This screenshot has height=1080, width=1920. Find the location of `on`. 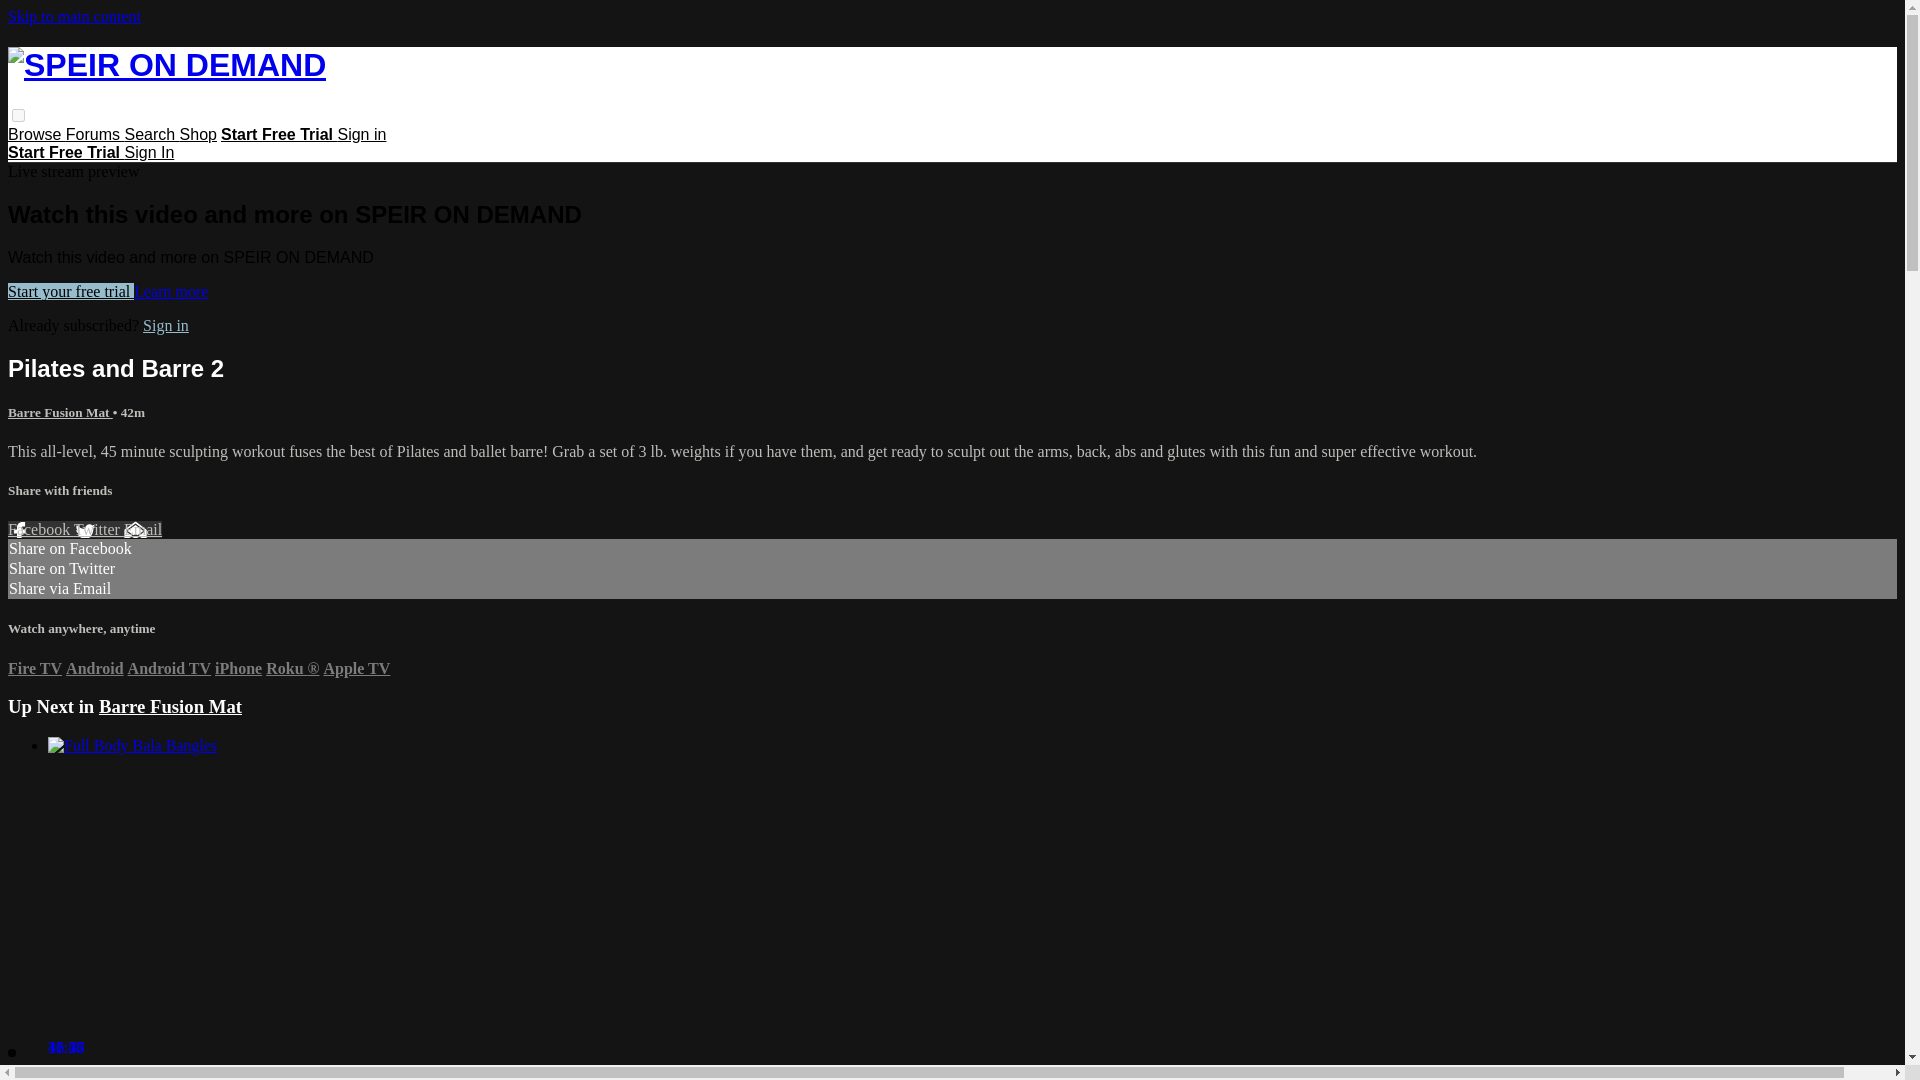

on is located at coordinates (18, 116).